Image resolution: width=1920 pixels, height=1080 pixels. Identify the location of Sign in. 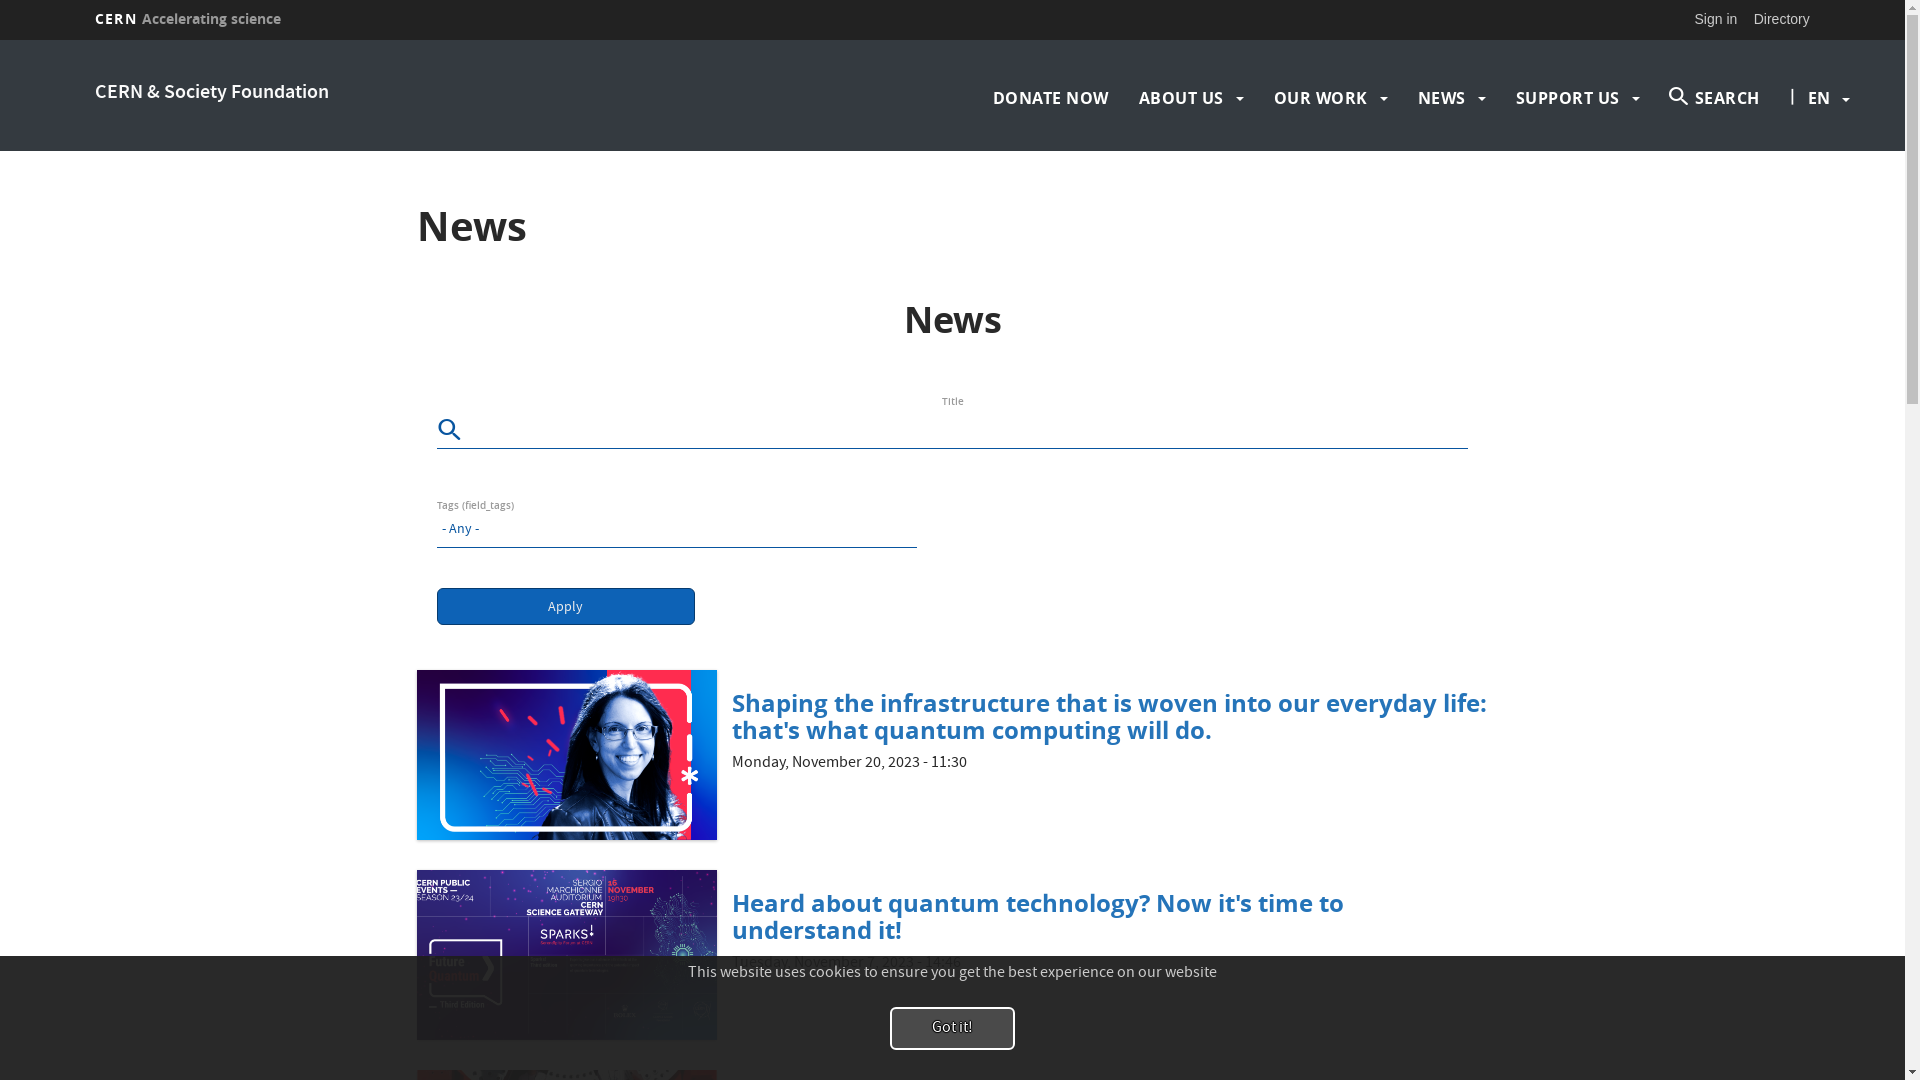
(1716, 19).